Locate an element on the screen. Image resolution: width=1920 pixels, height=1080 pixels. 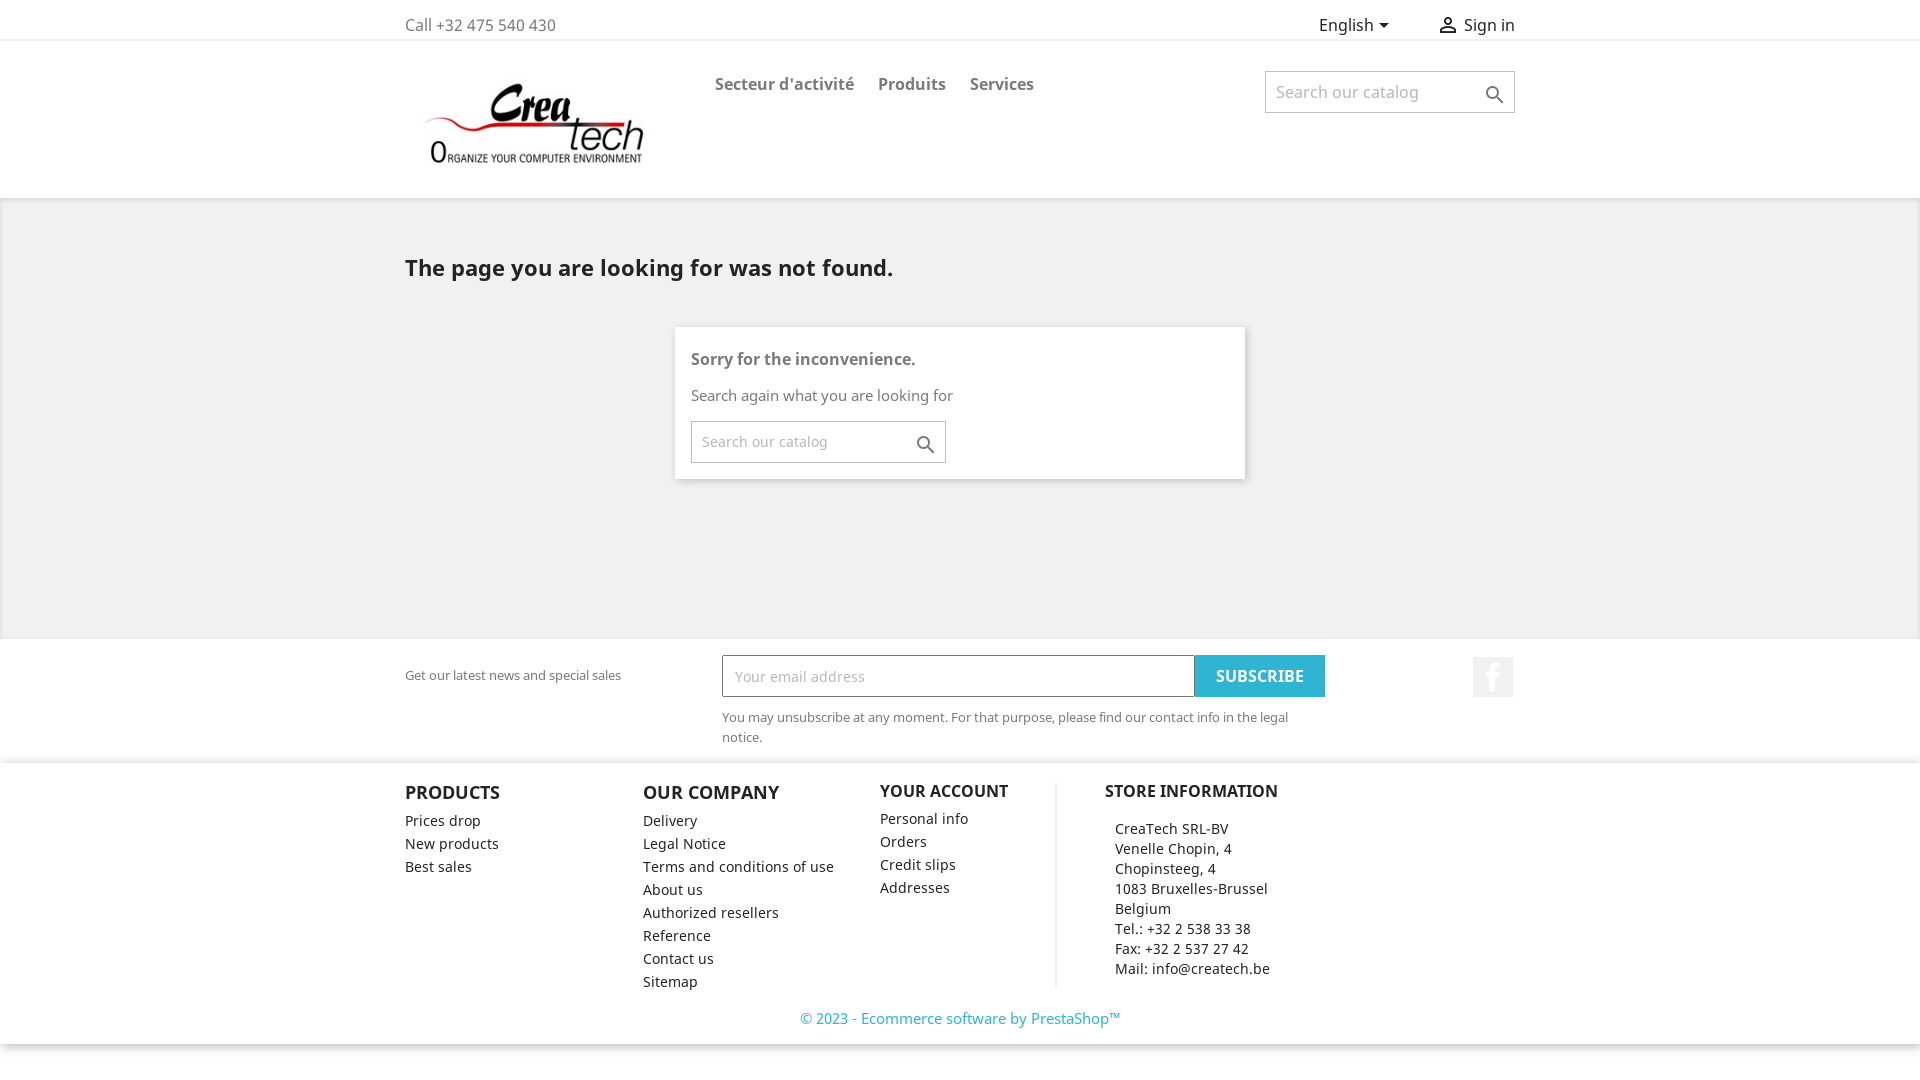
Subscribe is located at coordinates (1260, 676).